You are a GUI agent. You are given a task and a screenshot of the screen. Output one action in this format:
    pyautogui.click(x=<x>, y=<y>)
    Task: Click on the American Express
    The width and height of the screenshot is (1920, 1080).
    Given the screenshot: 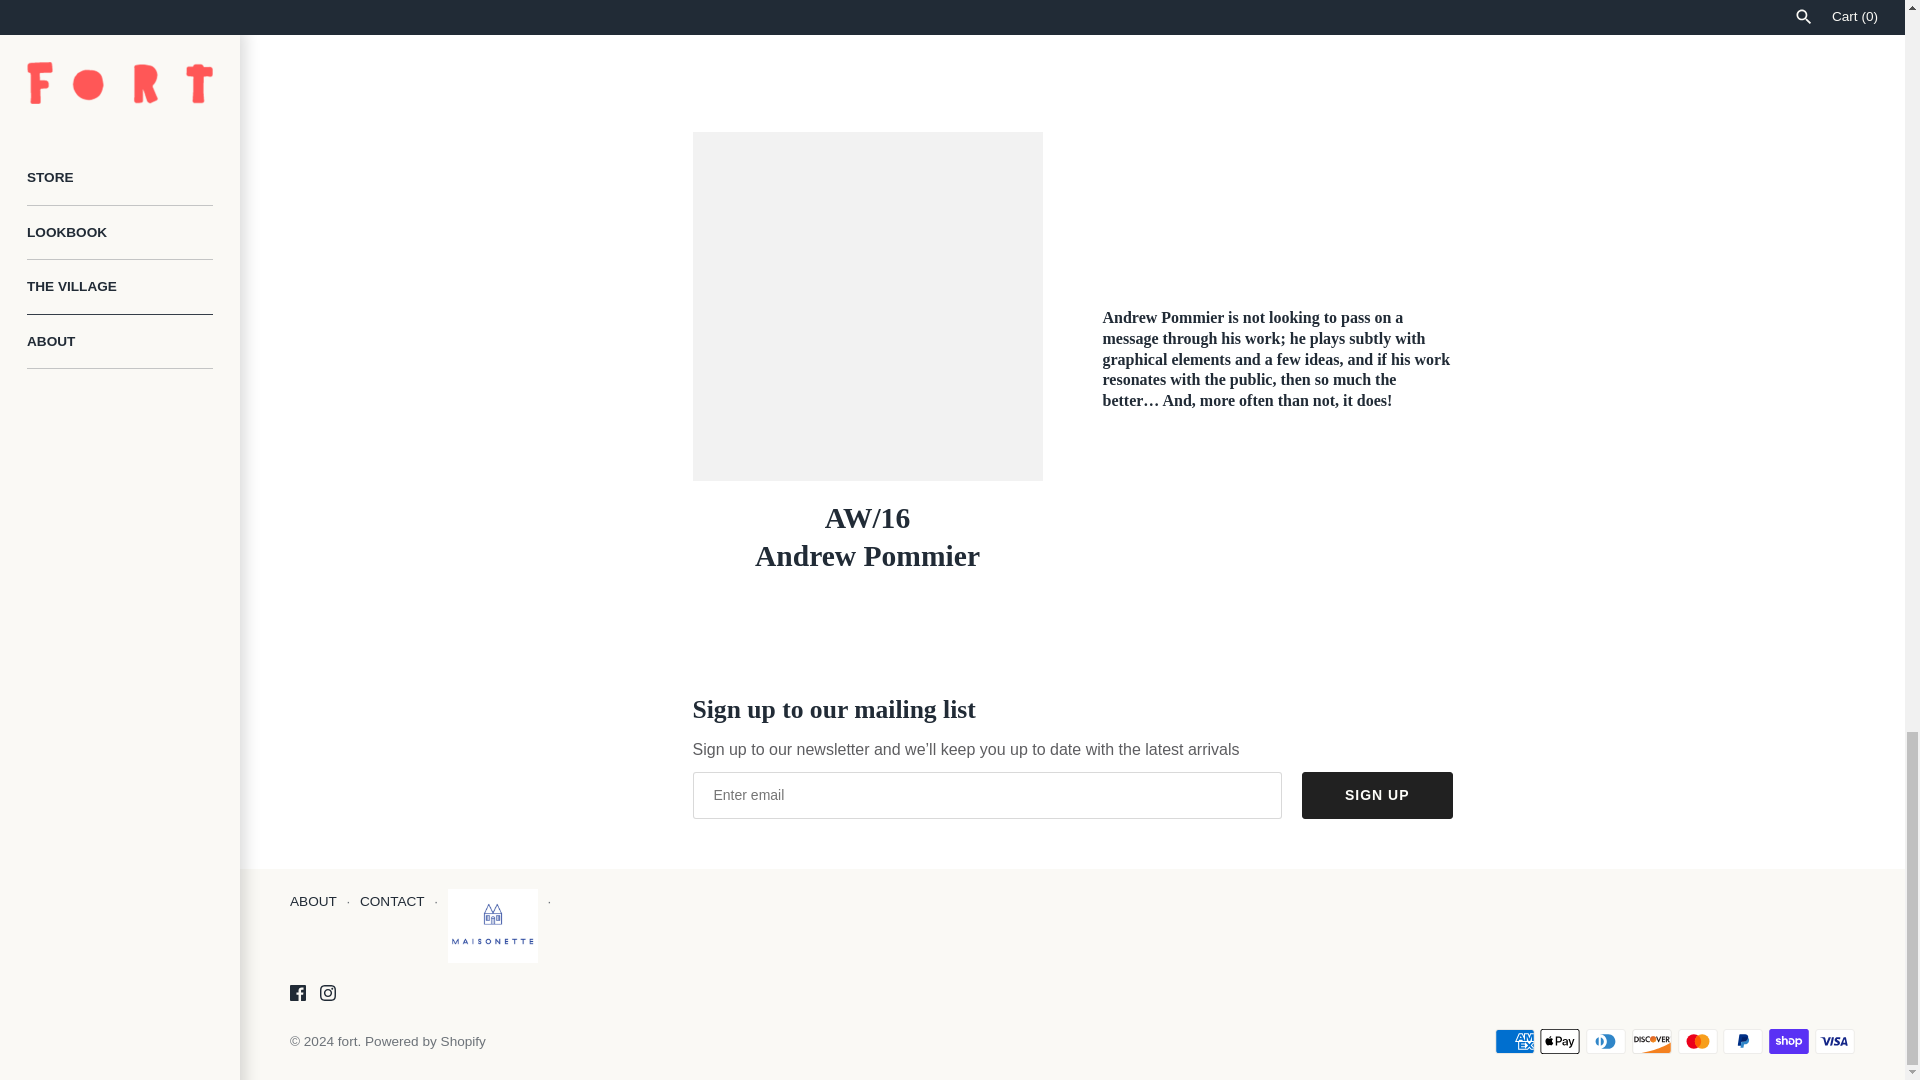 What is the action you would take?
    pyautogui.click(x=1514, y=1042)
    